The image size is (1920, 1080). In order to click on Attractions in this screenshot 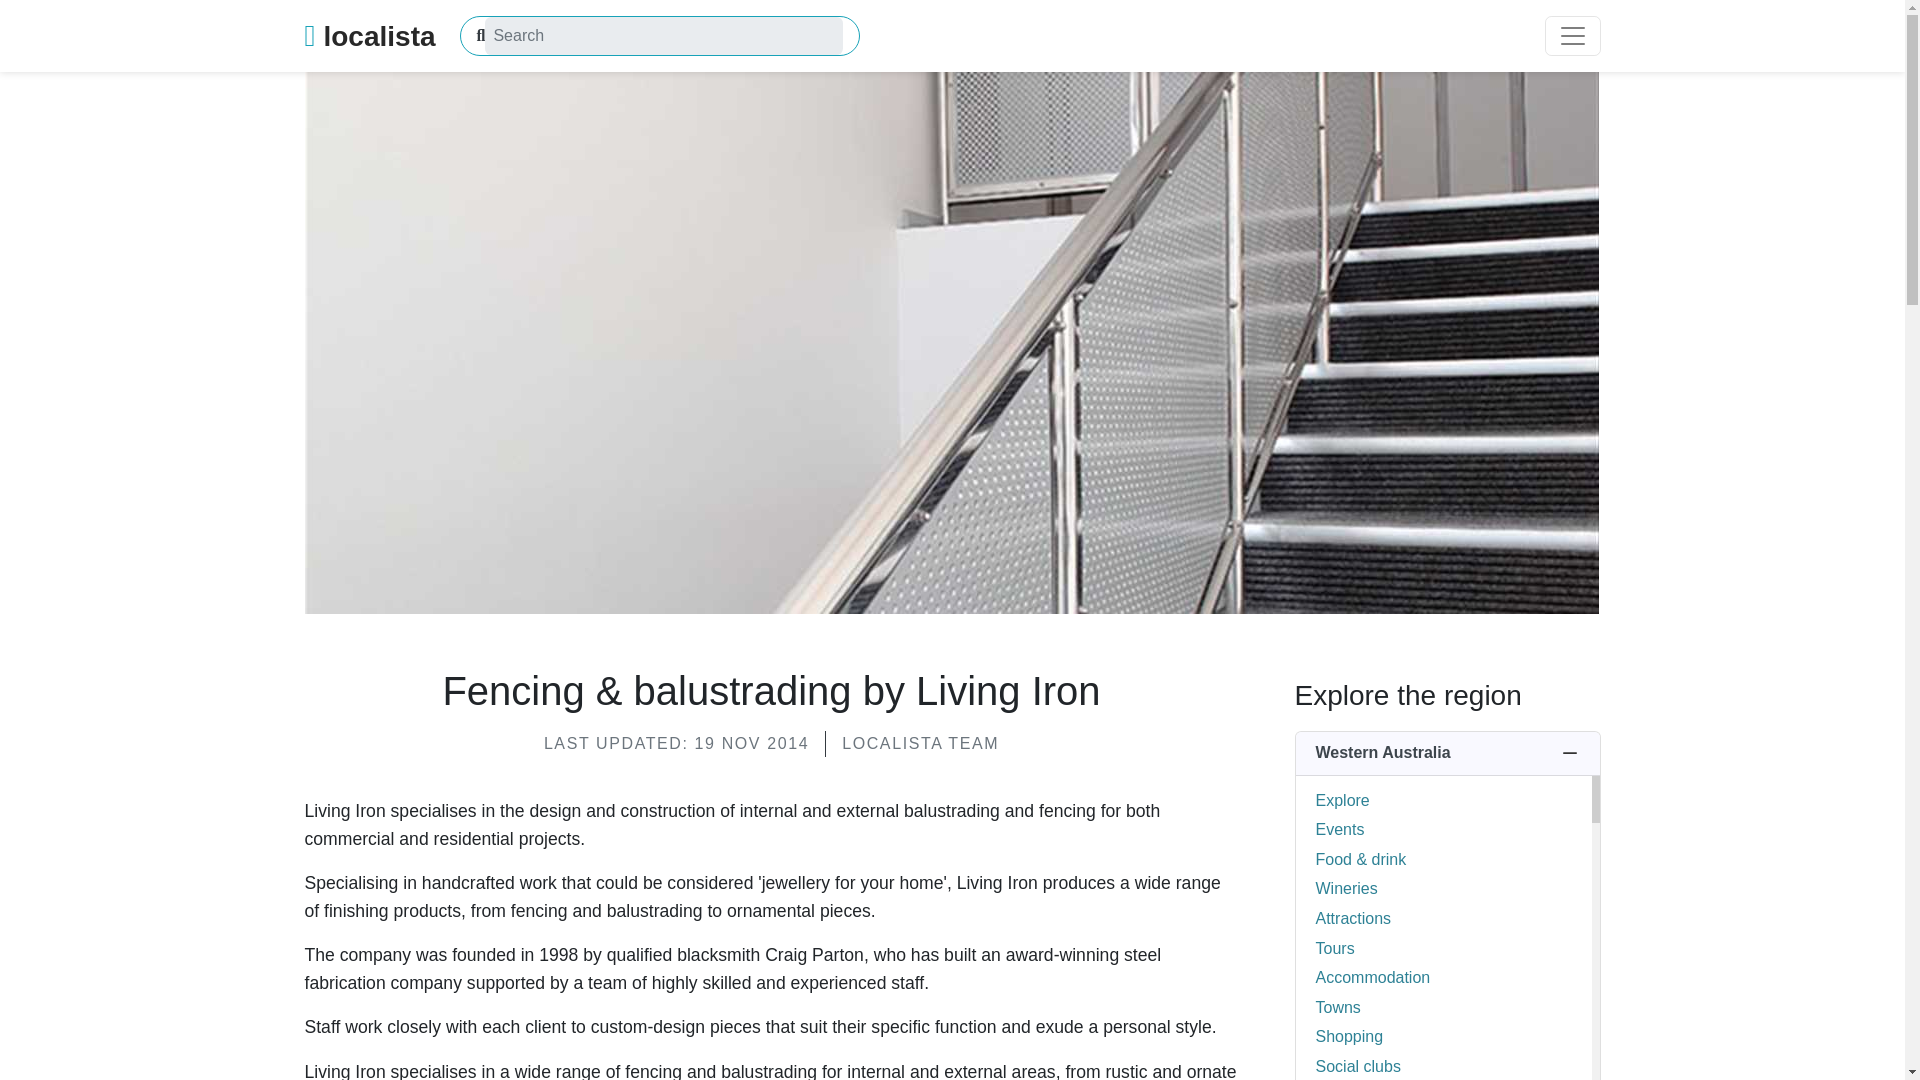, I will do `click(1354, 918)`.